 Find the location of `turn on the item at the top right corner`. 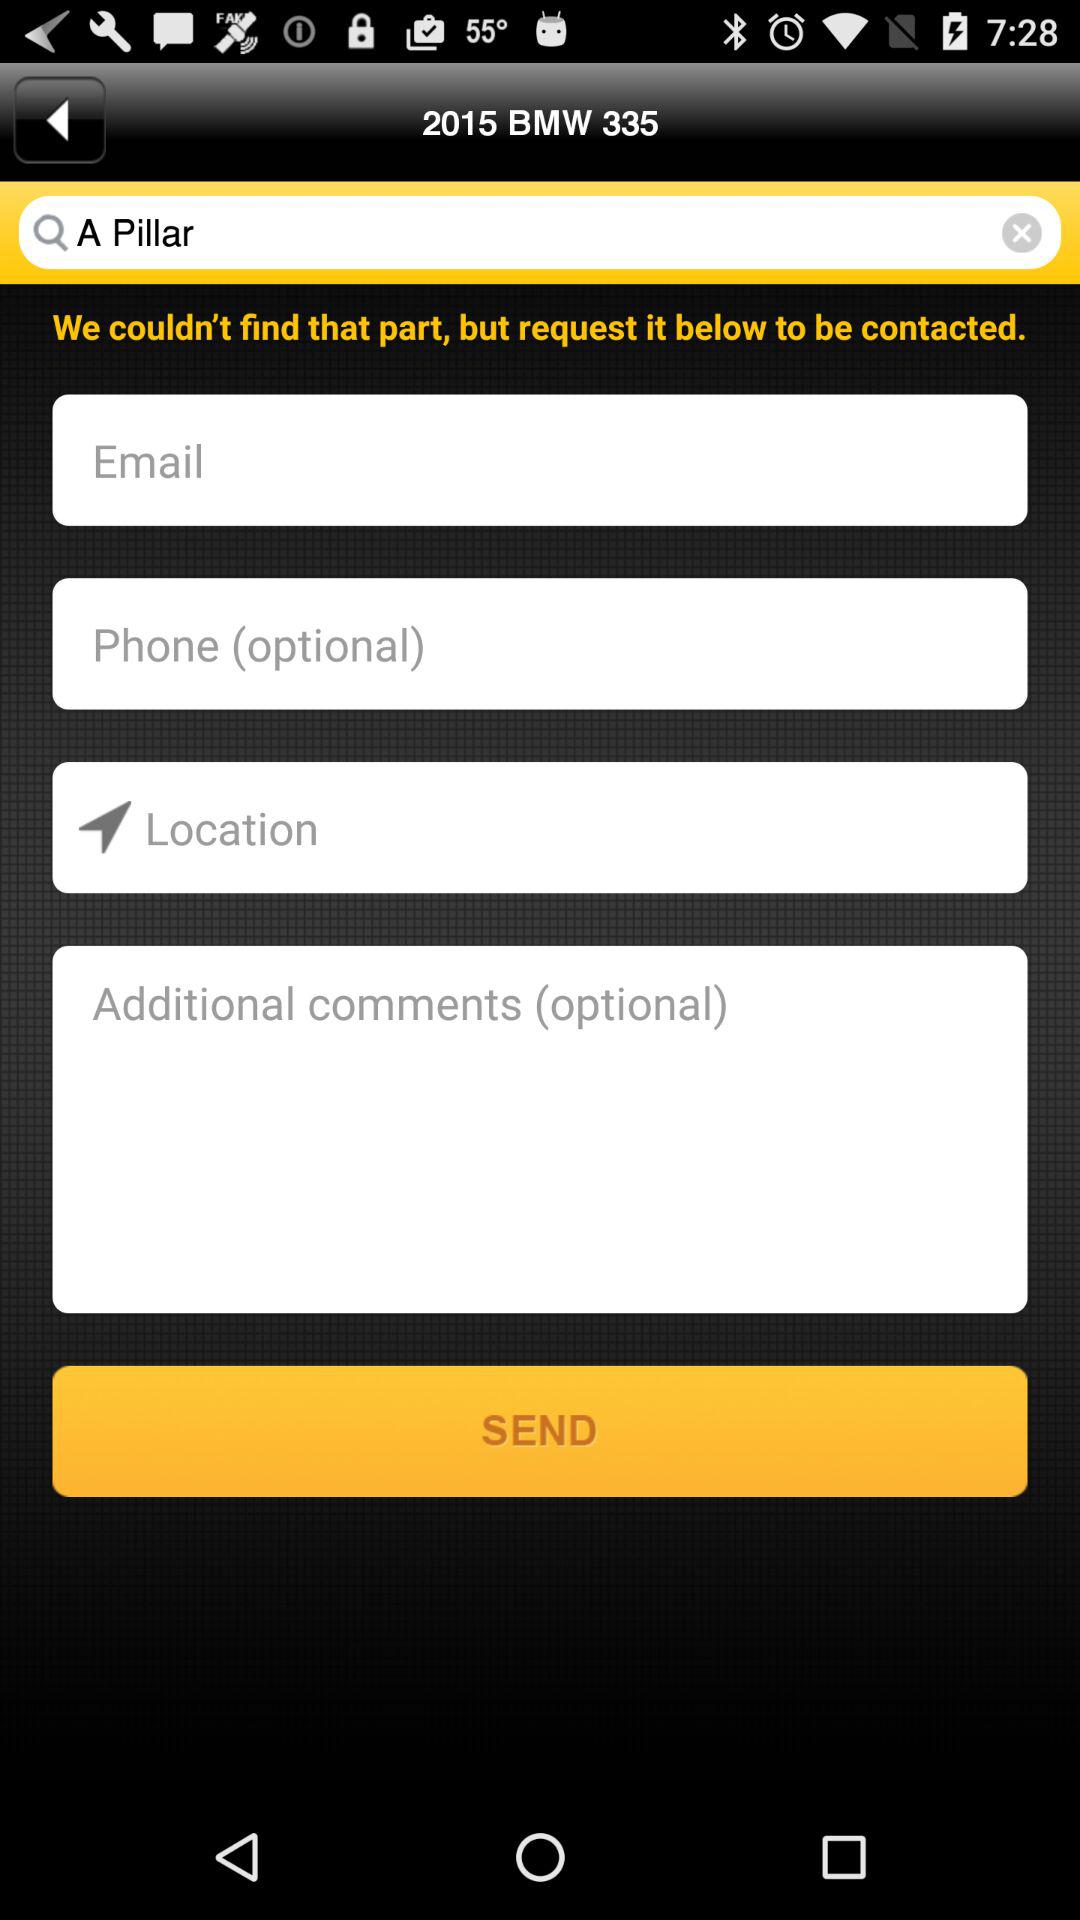

turn on the item at the top right corner is located at coordinates (1022, 232).